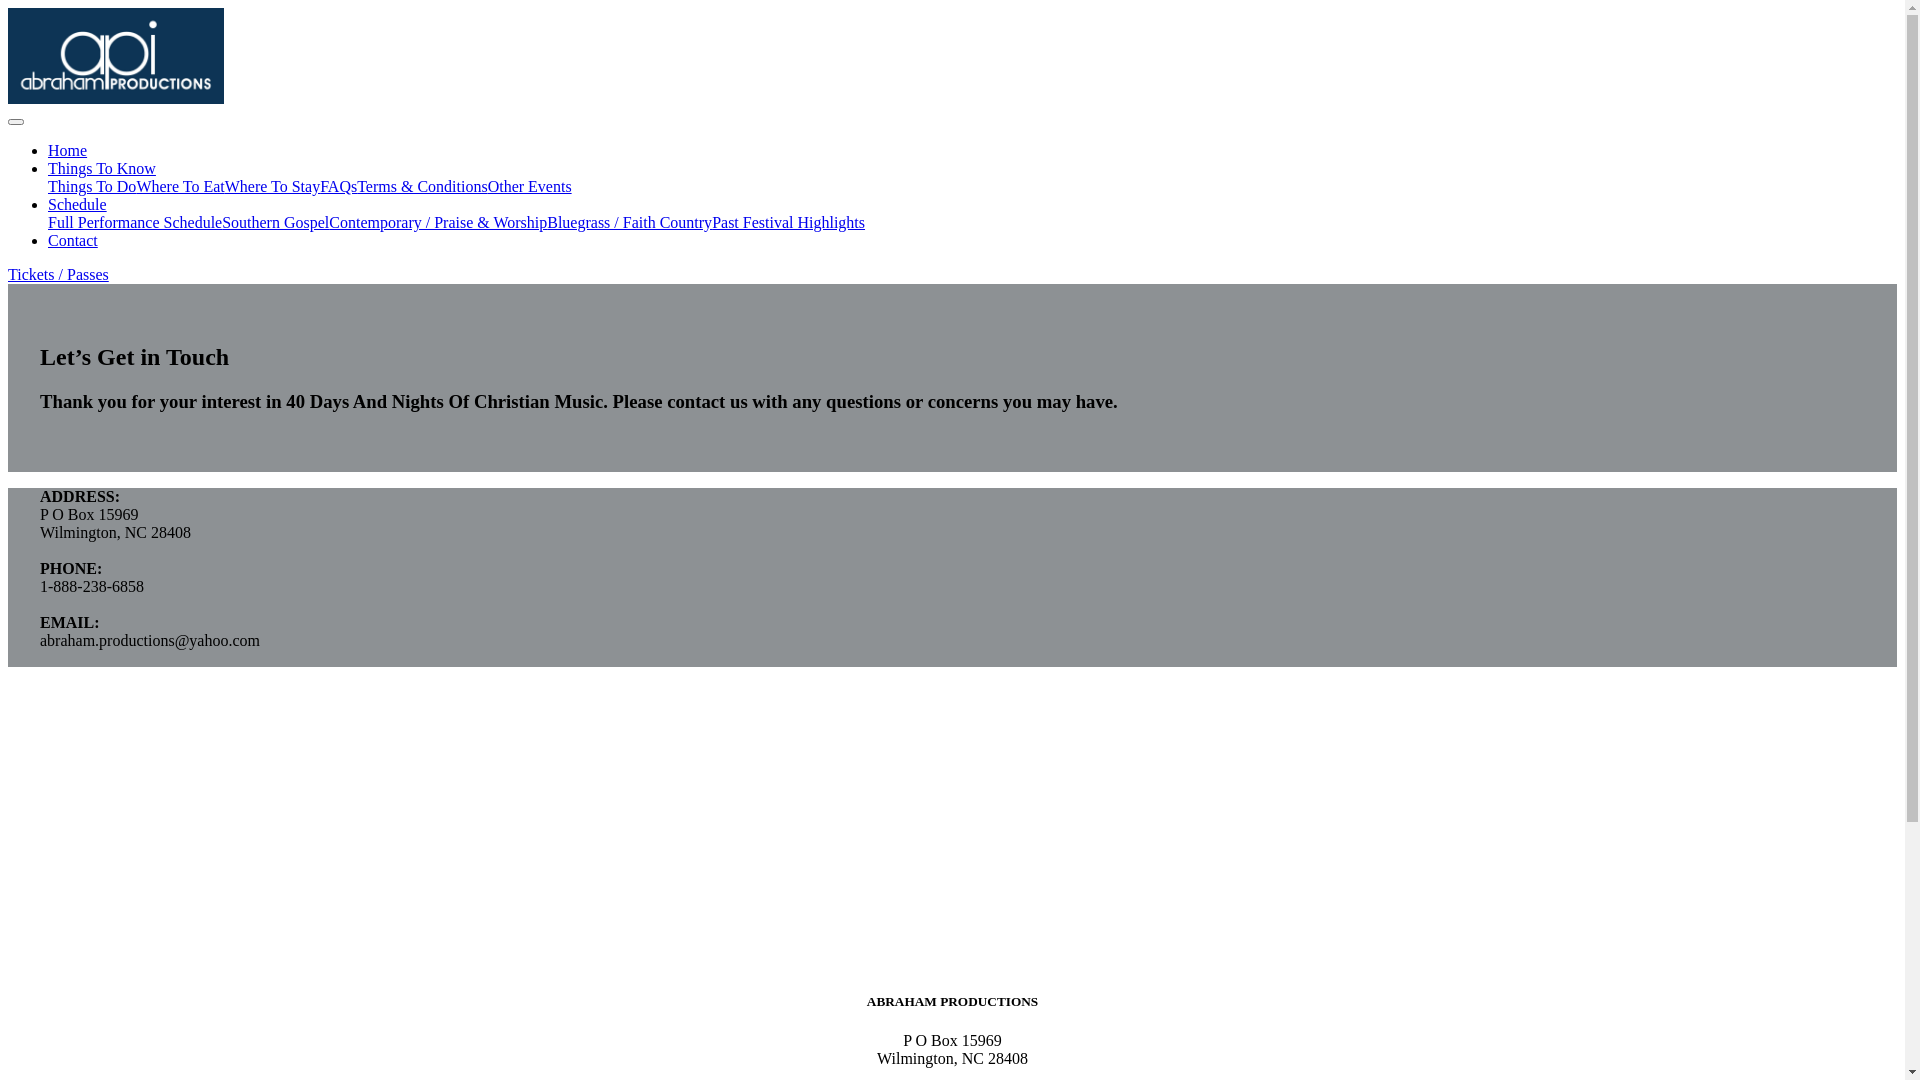 Image resolution: width=1920 pixels, height=1080 pixels. Describe the element at coordinates (630, 222) in the screenshot. I see `Bluegrass / Faith Country` at that location.